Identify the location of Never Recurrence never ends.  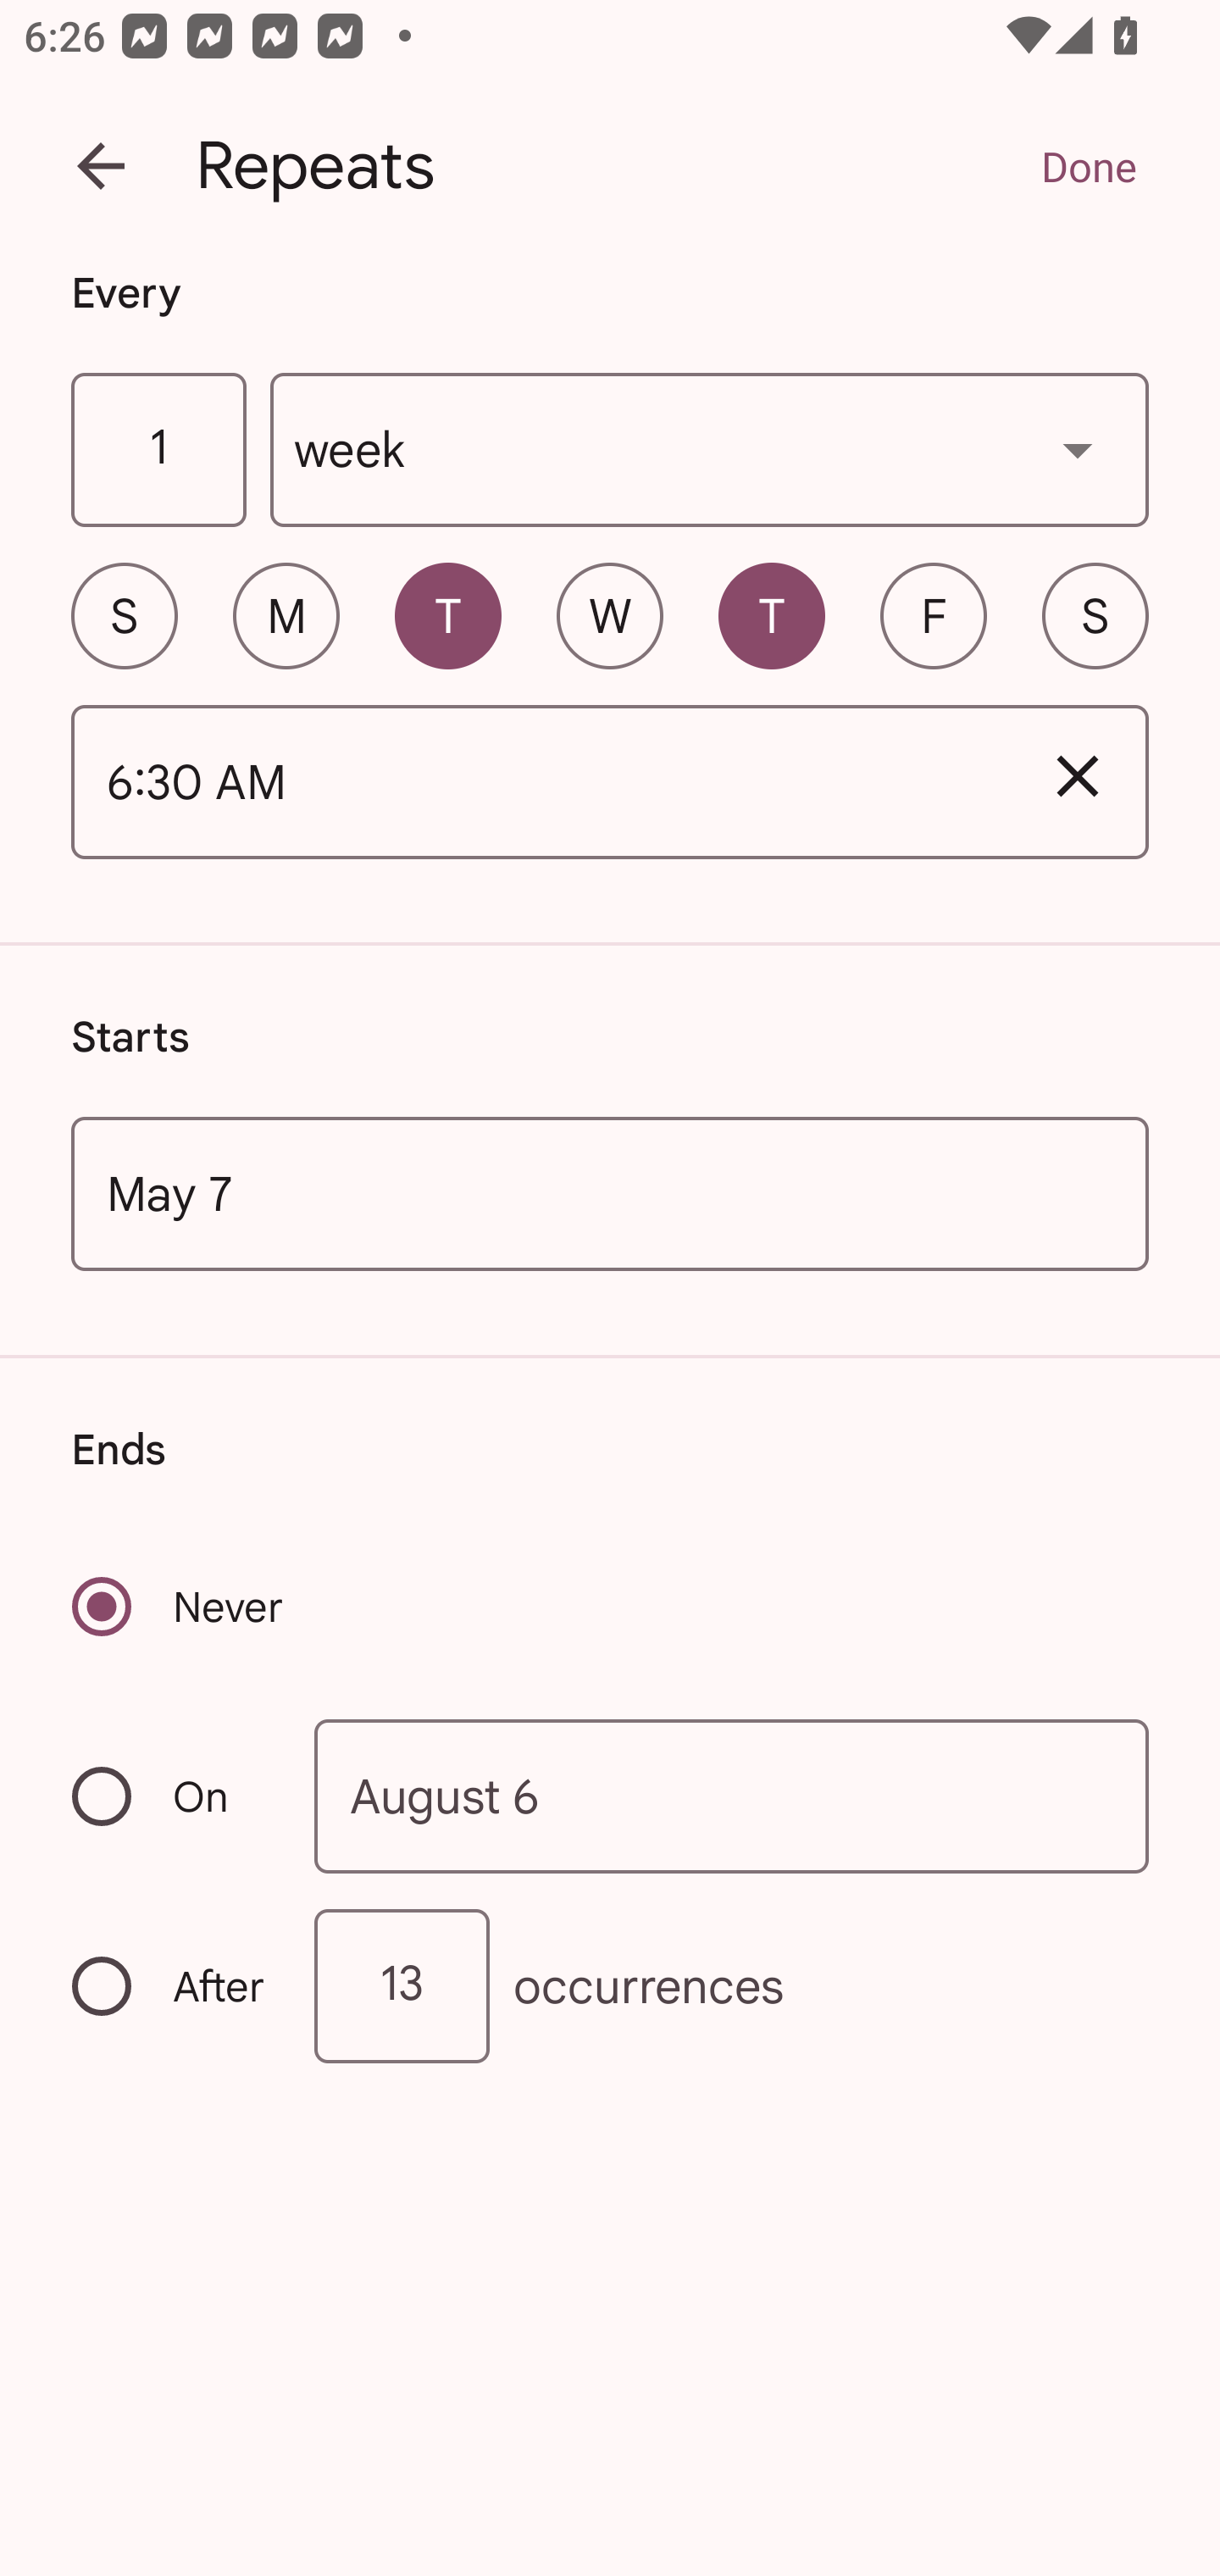
(180, 1607).